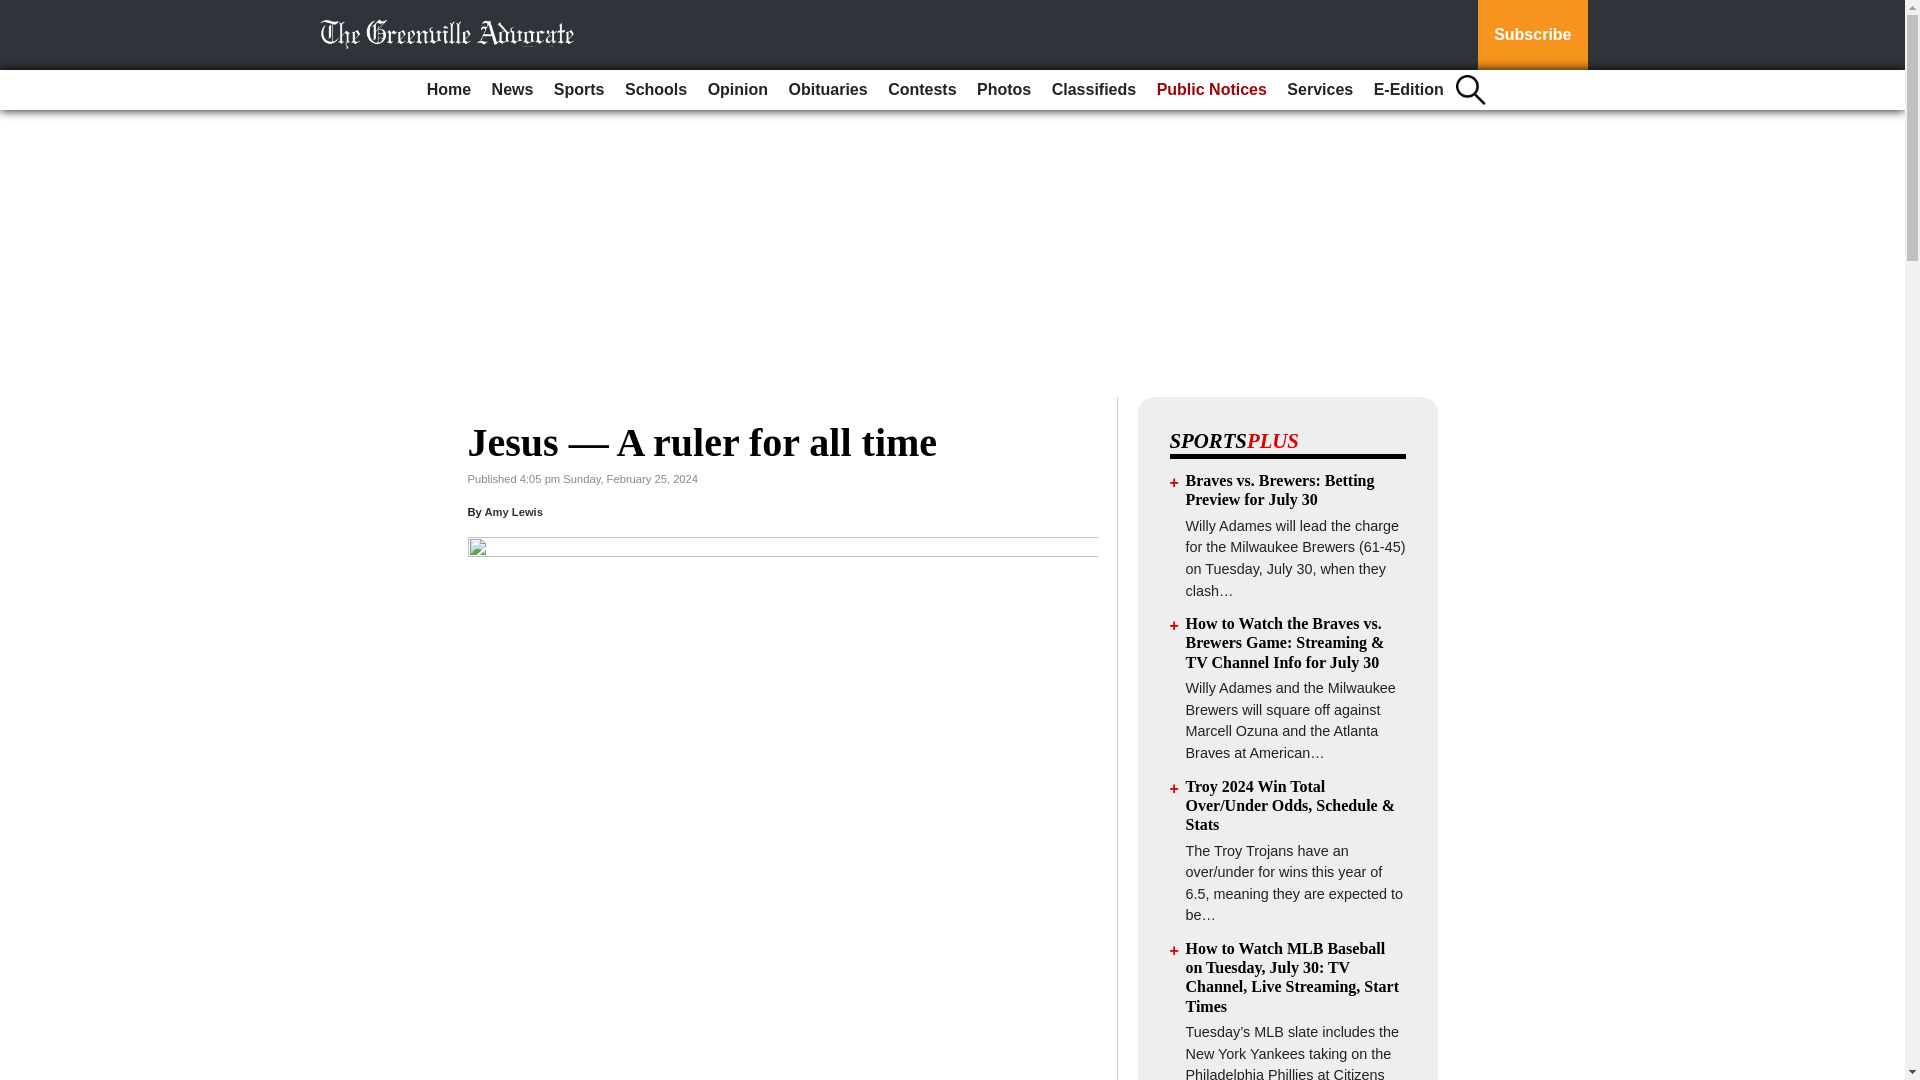 This screenshot has height=1080, width=1920. I want to click on Sports, so click(578, 90).